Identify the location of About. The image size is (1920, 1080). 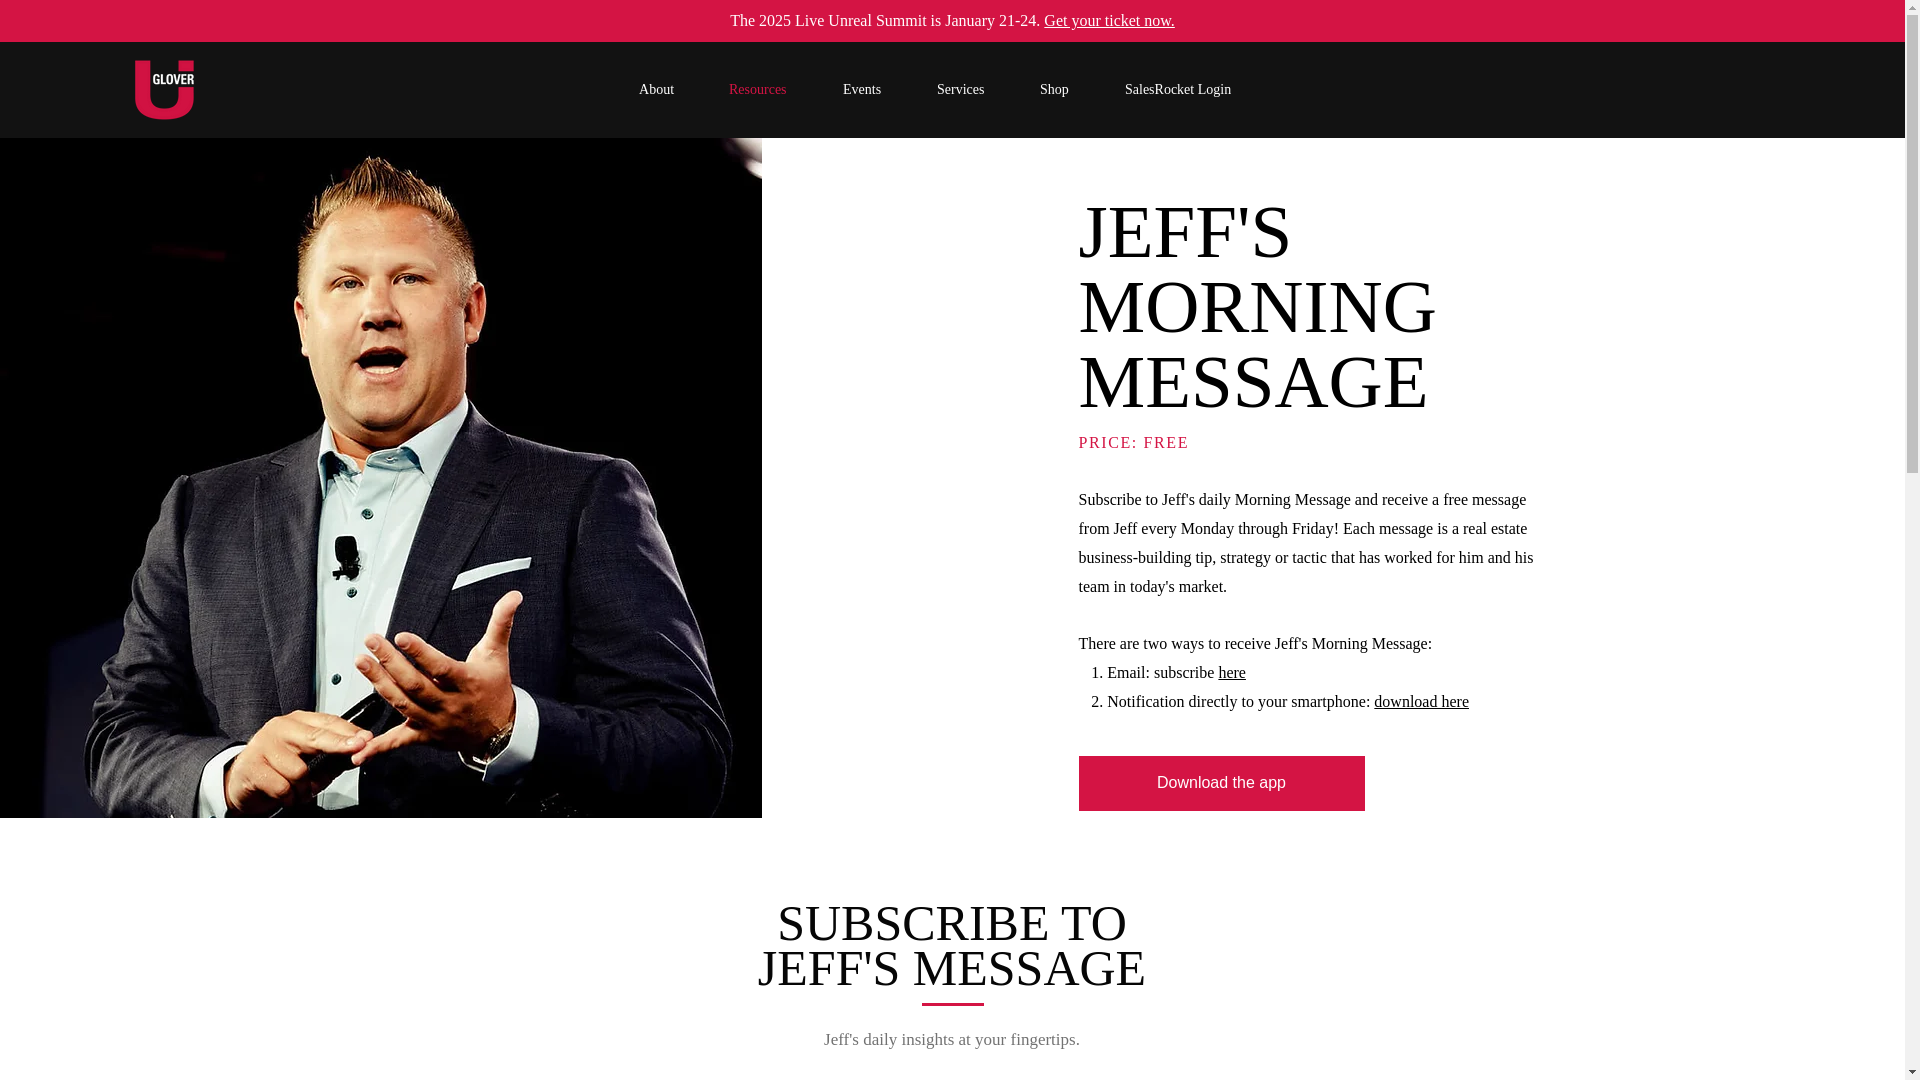
(674, 89).